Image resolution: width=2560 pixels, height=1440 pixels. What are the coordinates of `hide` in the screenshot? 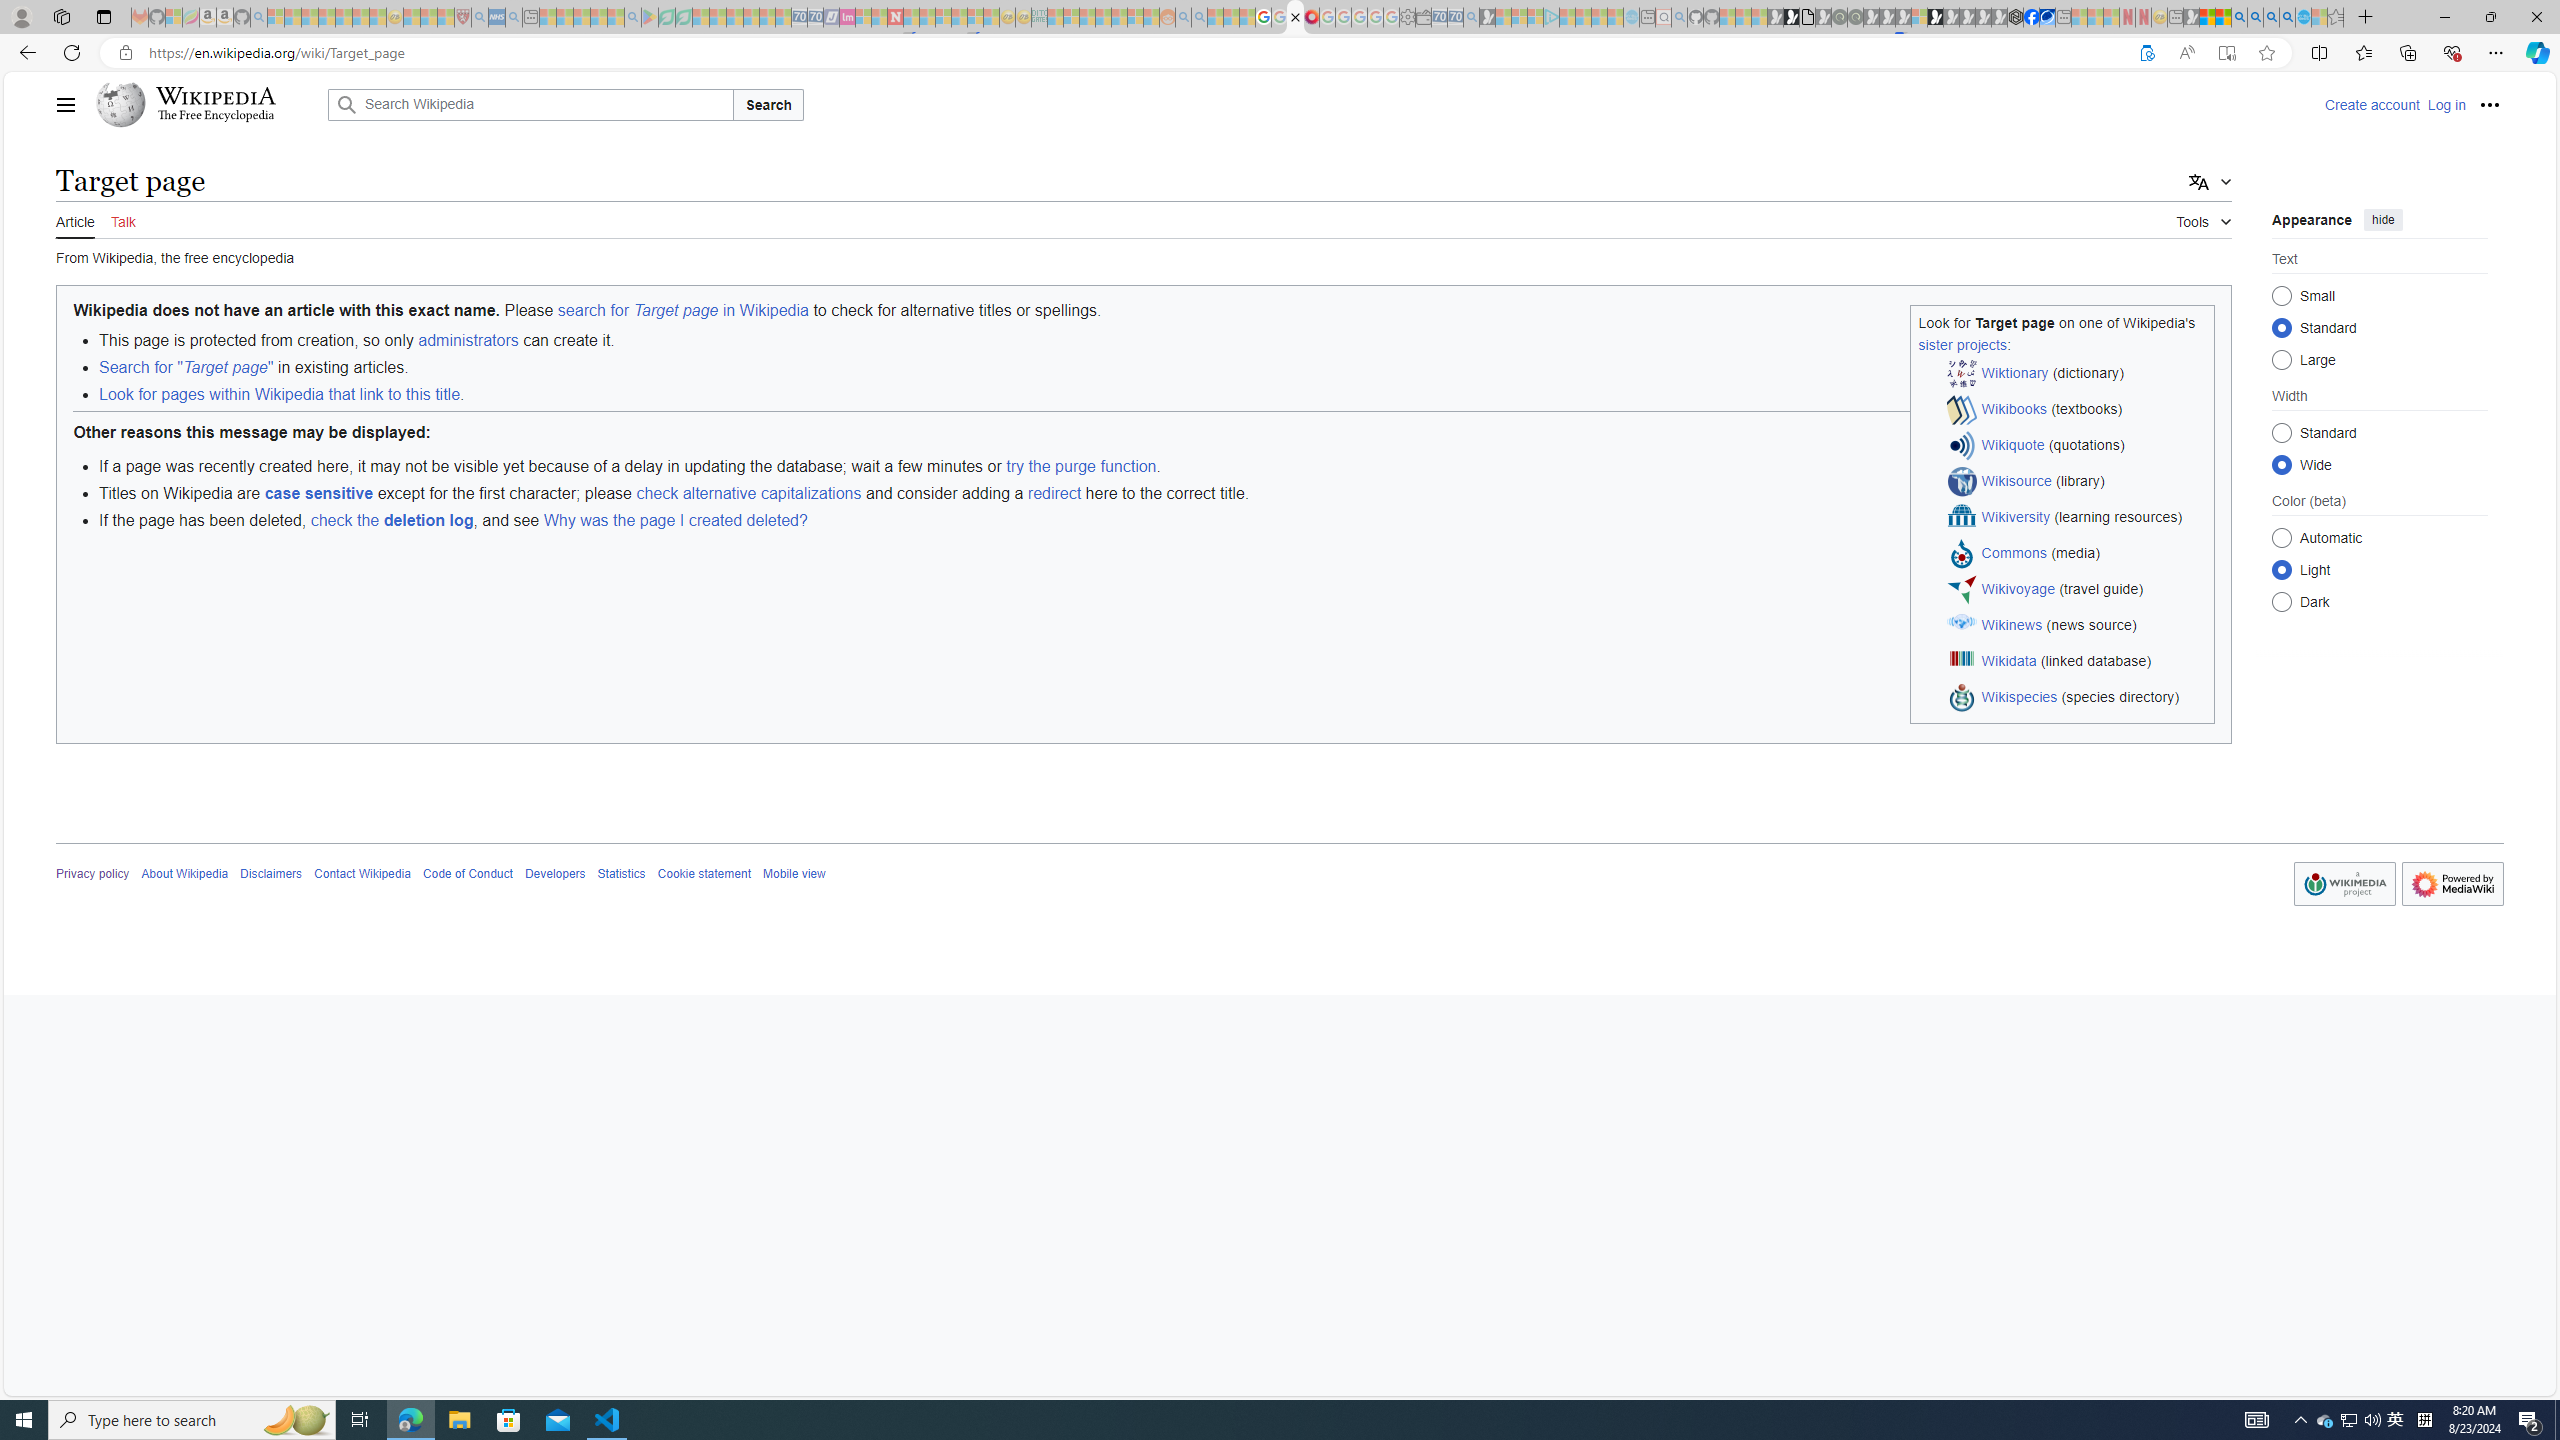 It's located at (2382, 218).